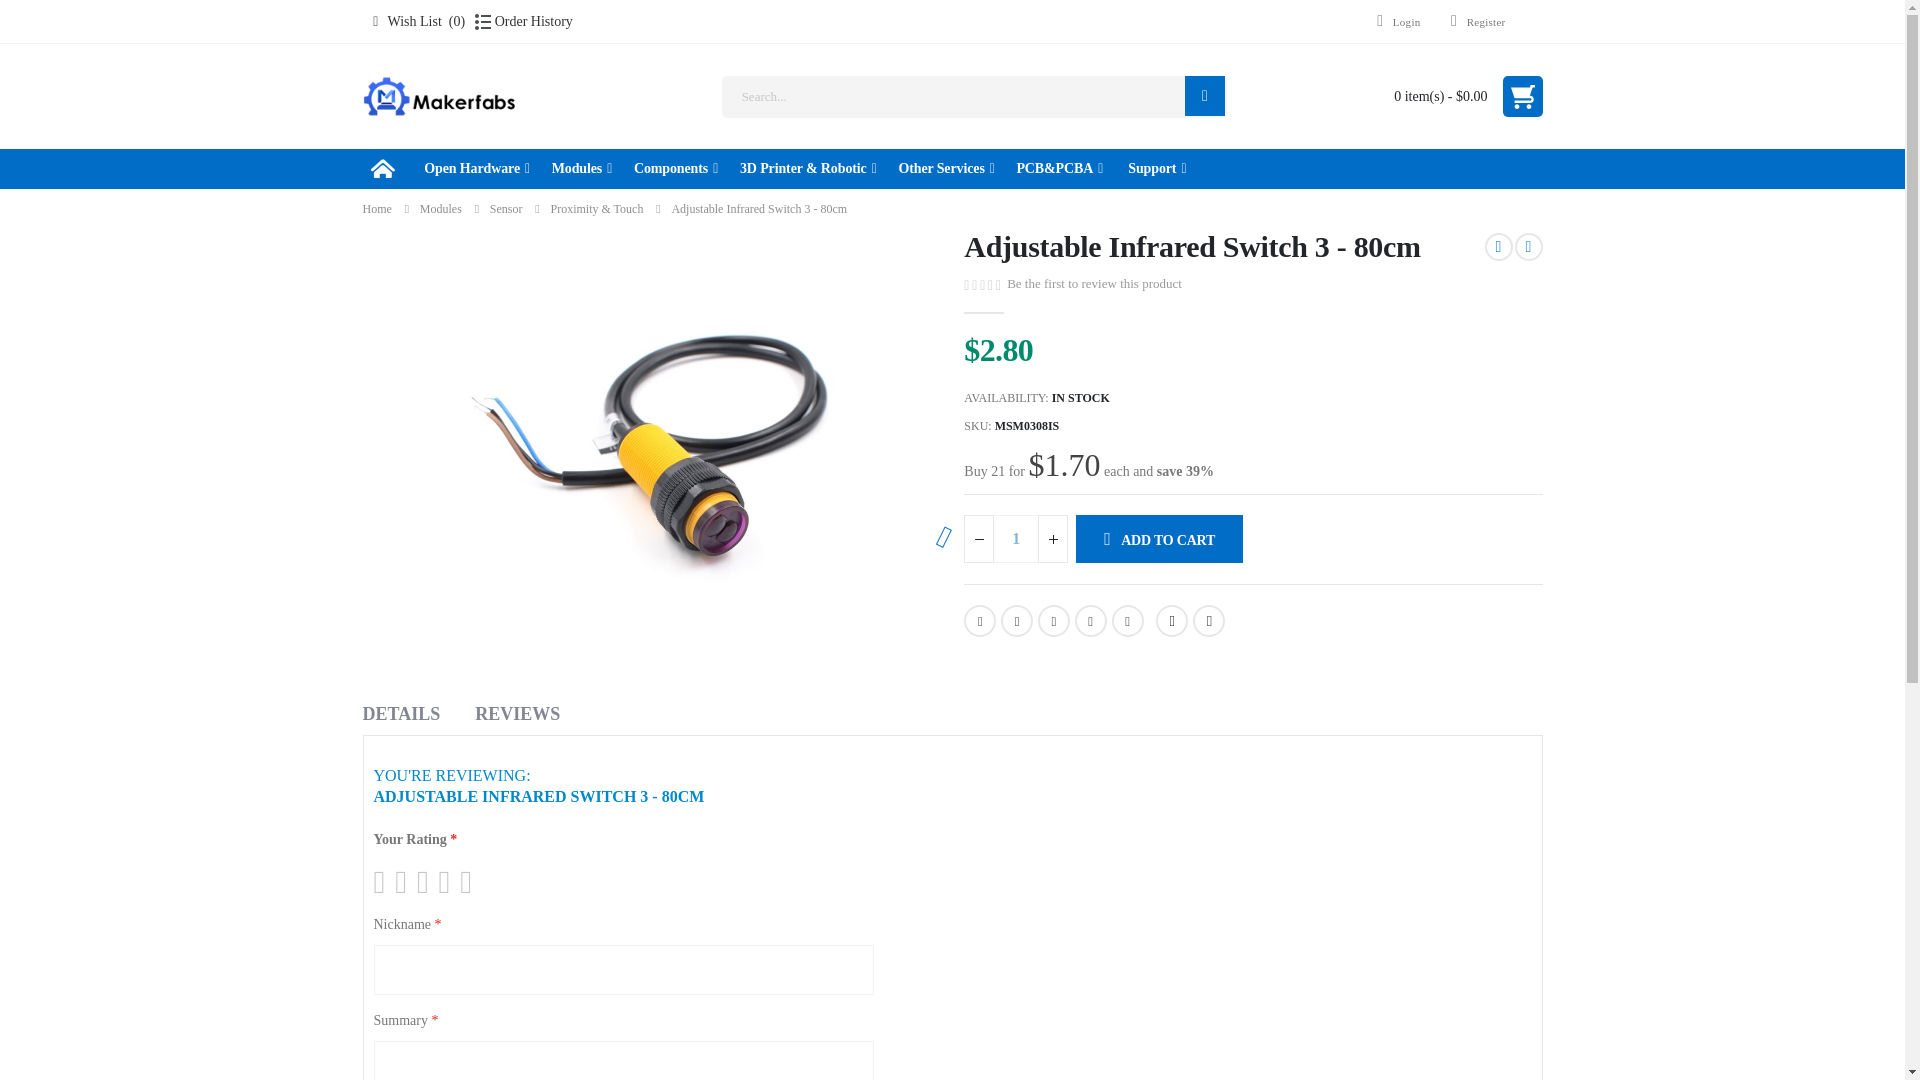 The width and height of the screenshot is (1920, 1080). What do you see at coordinates (476, 168) in the screenshot?
I see `Open Hardware` at bounding box center [476, 168].